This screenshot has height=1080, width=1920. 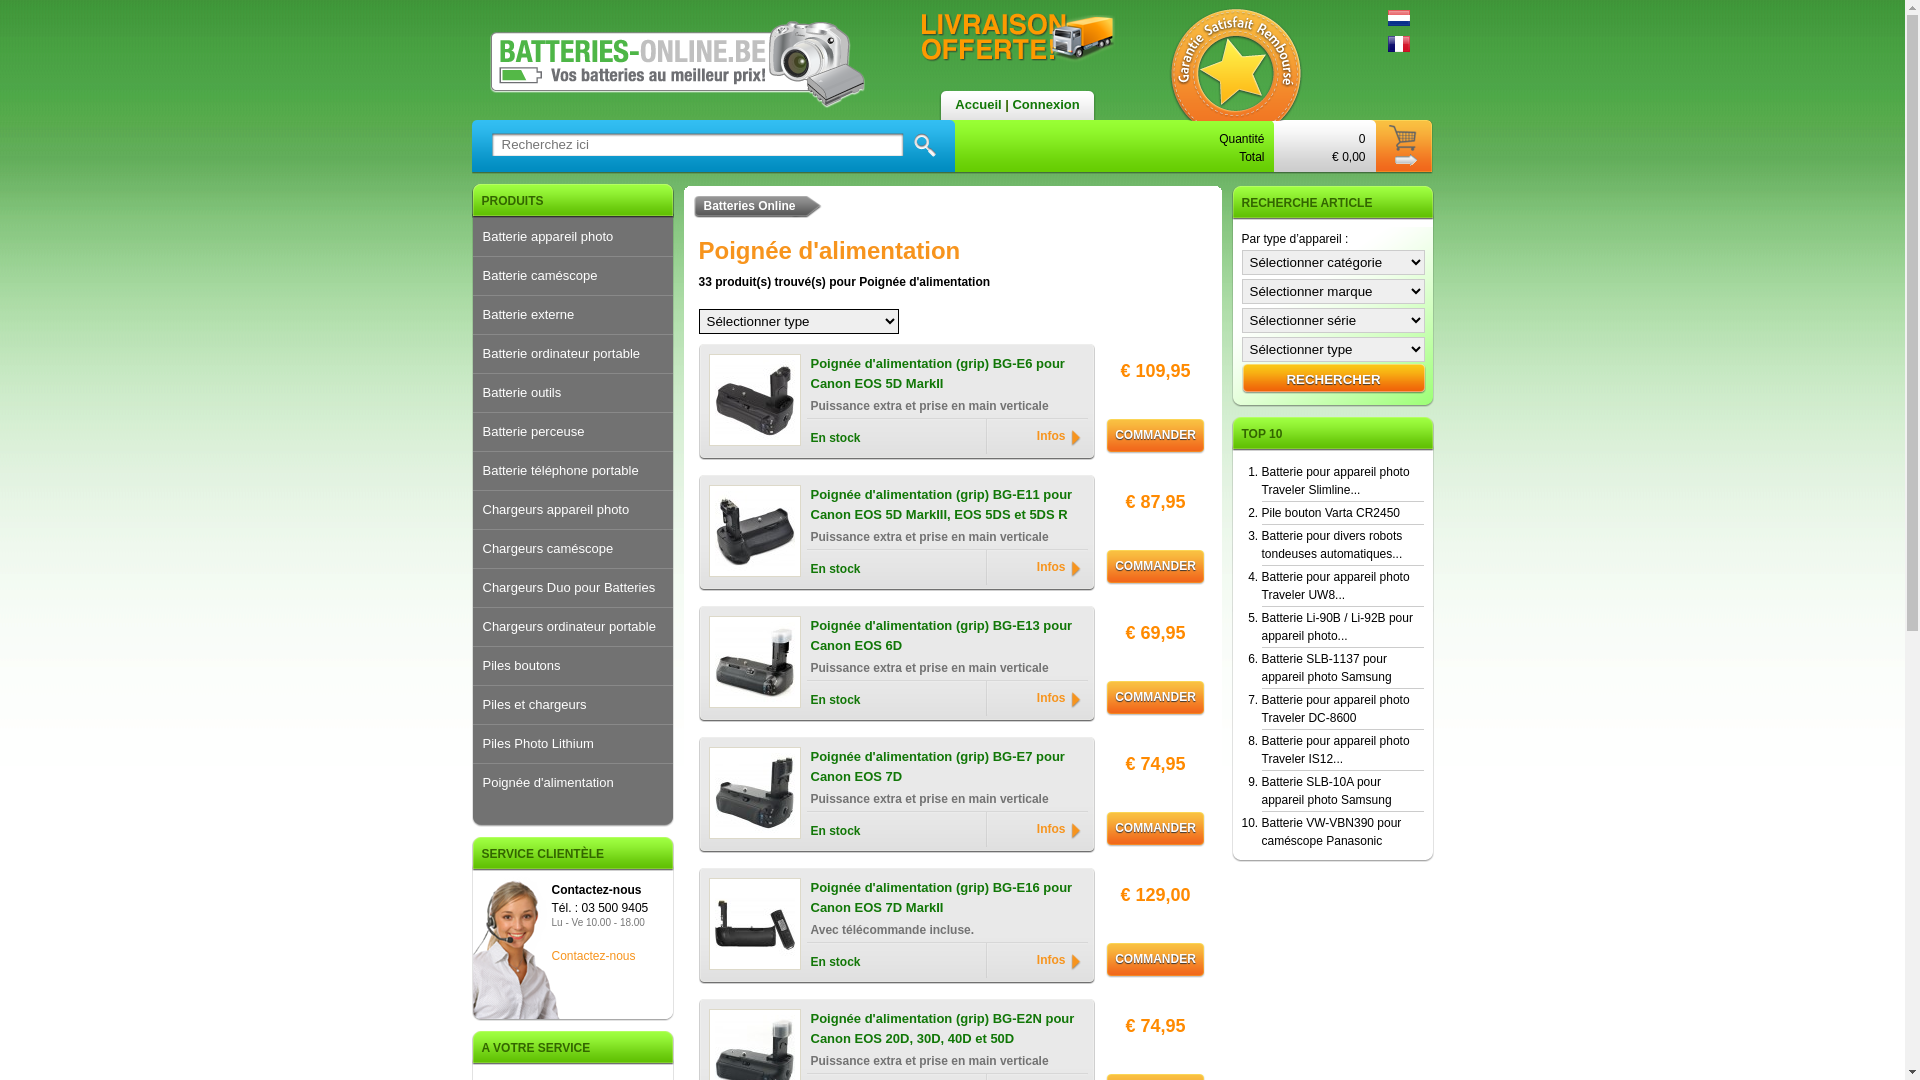 I want to click on Piles boutons, so click(x=572, y=666).